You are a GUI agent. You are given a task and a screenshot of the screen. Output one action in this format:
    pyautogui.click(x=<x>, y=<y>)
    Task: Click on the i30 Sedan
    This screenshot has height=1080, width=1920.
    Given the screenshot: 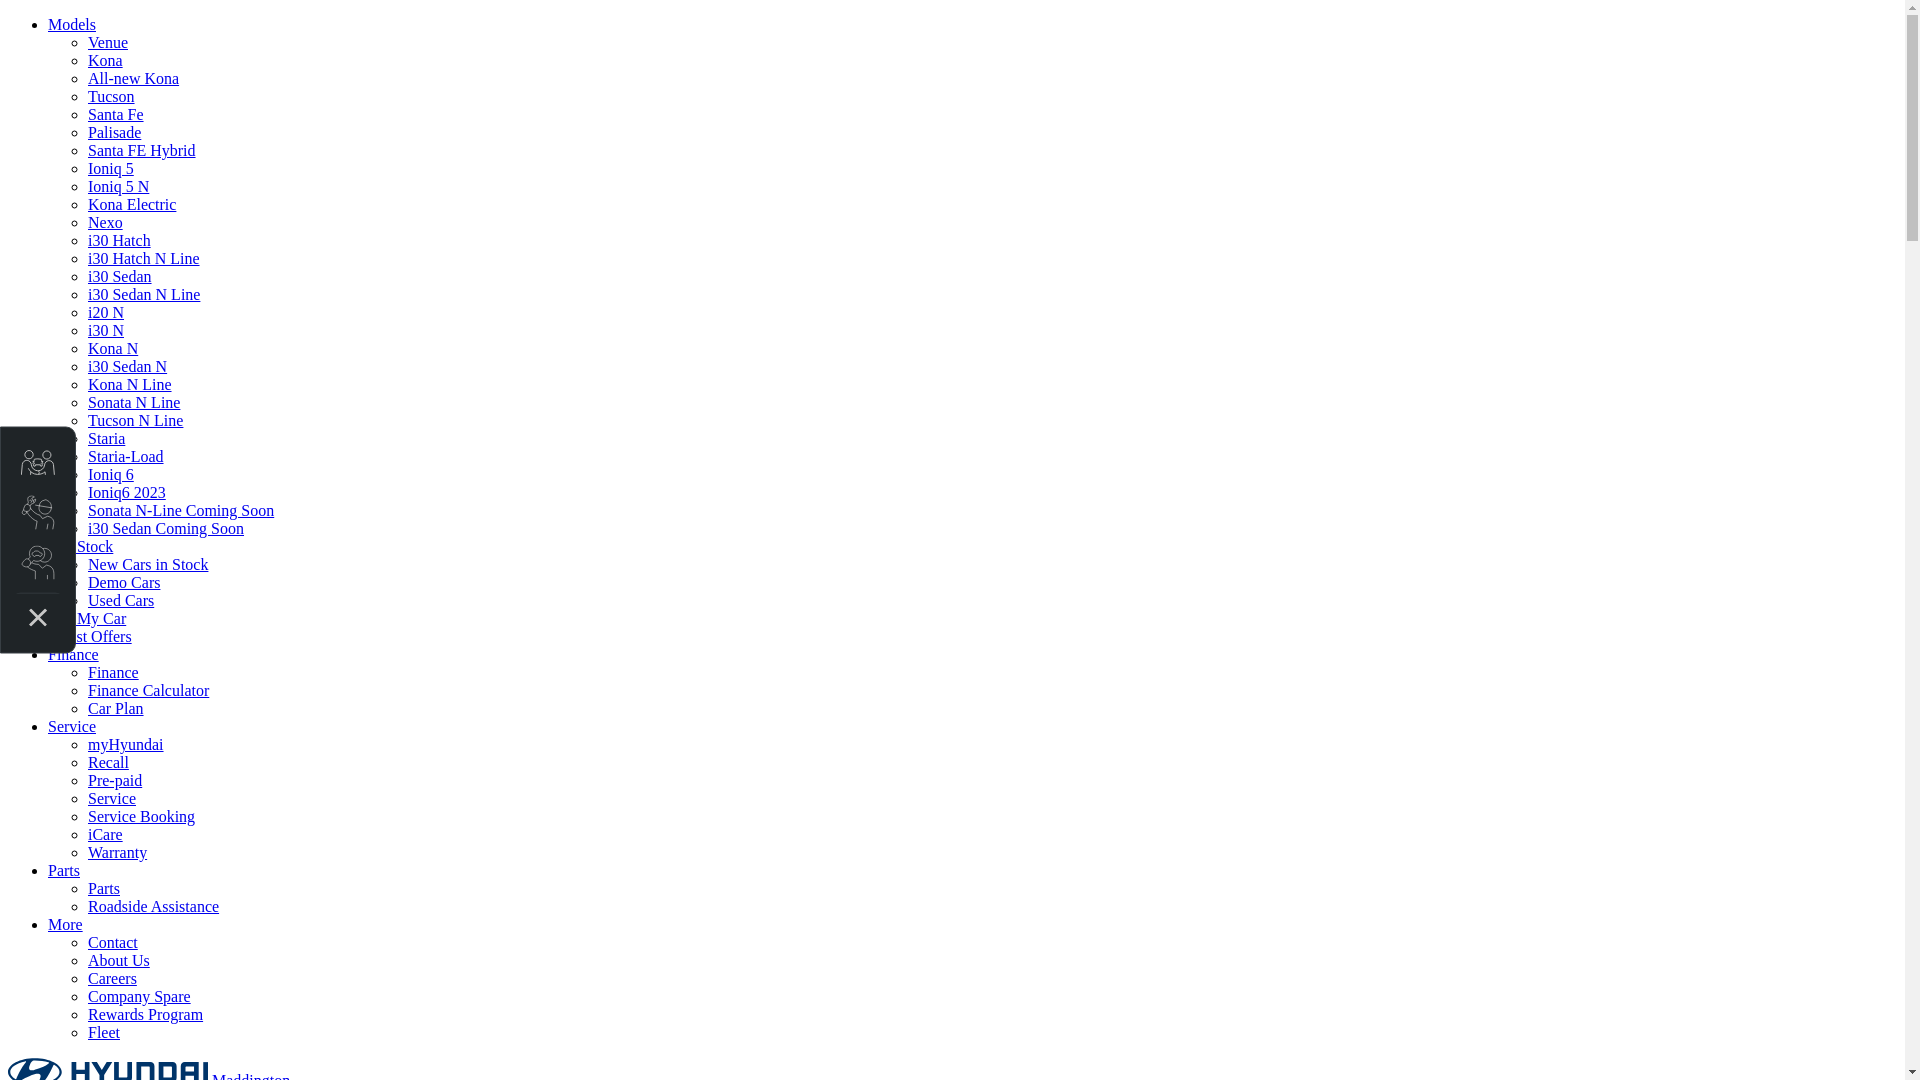 What is the action you would take?
    pyautogui.click(x=120, y=276)
    